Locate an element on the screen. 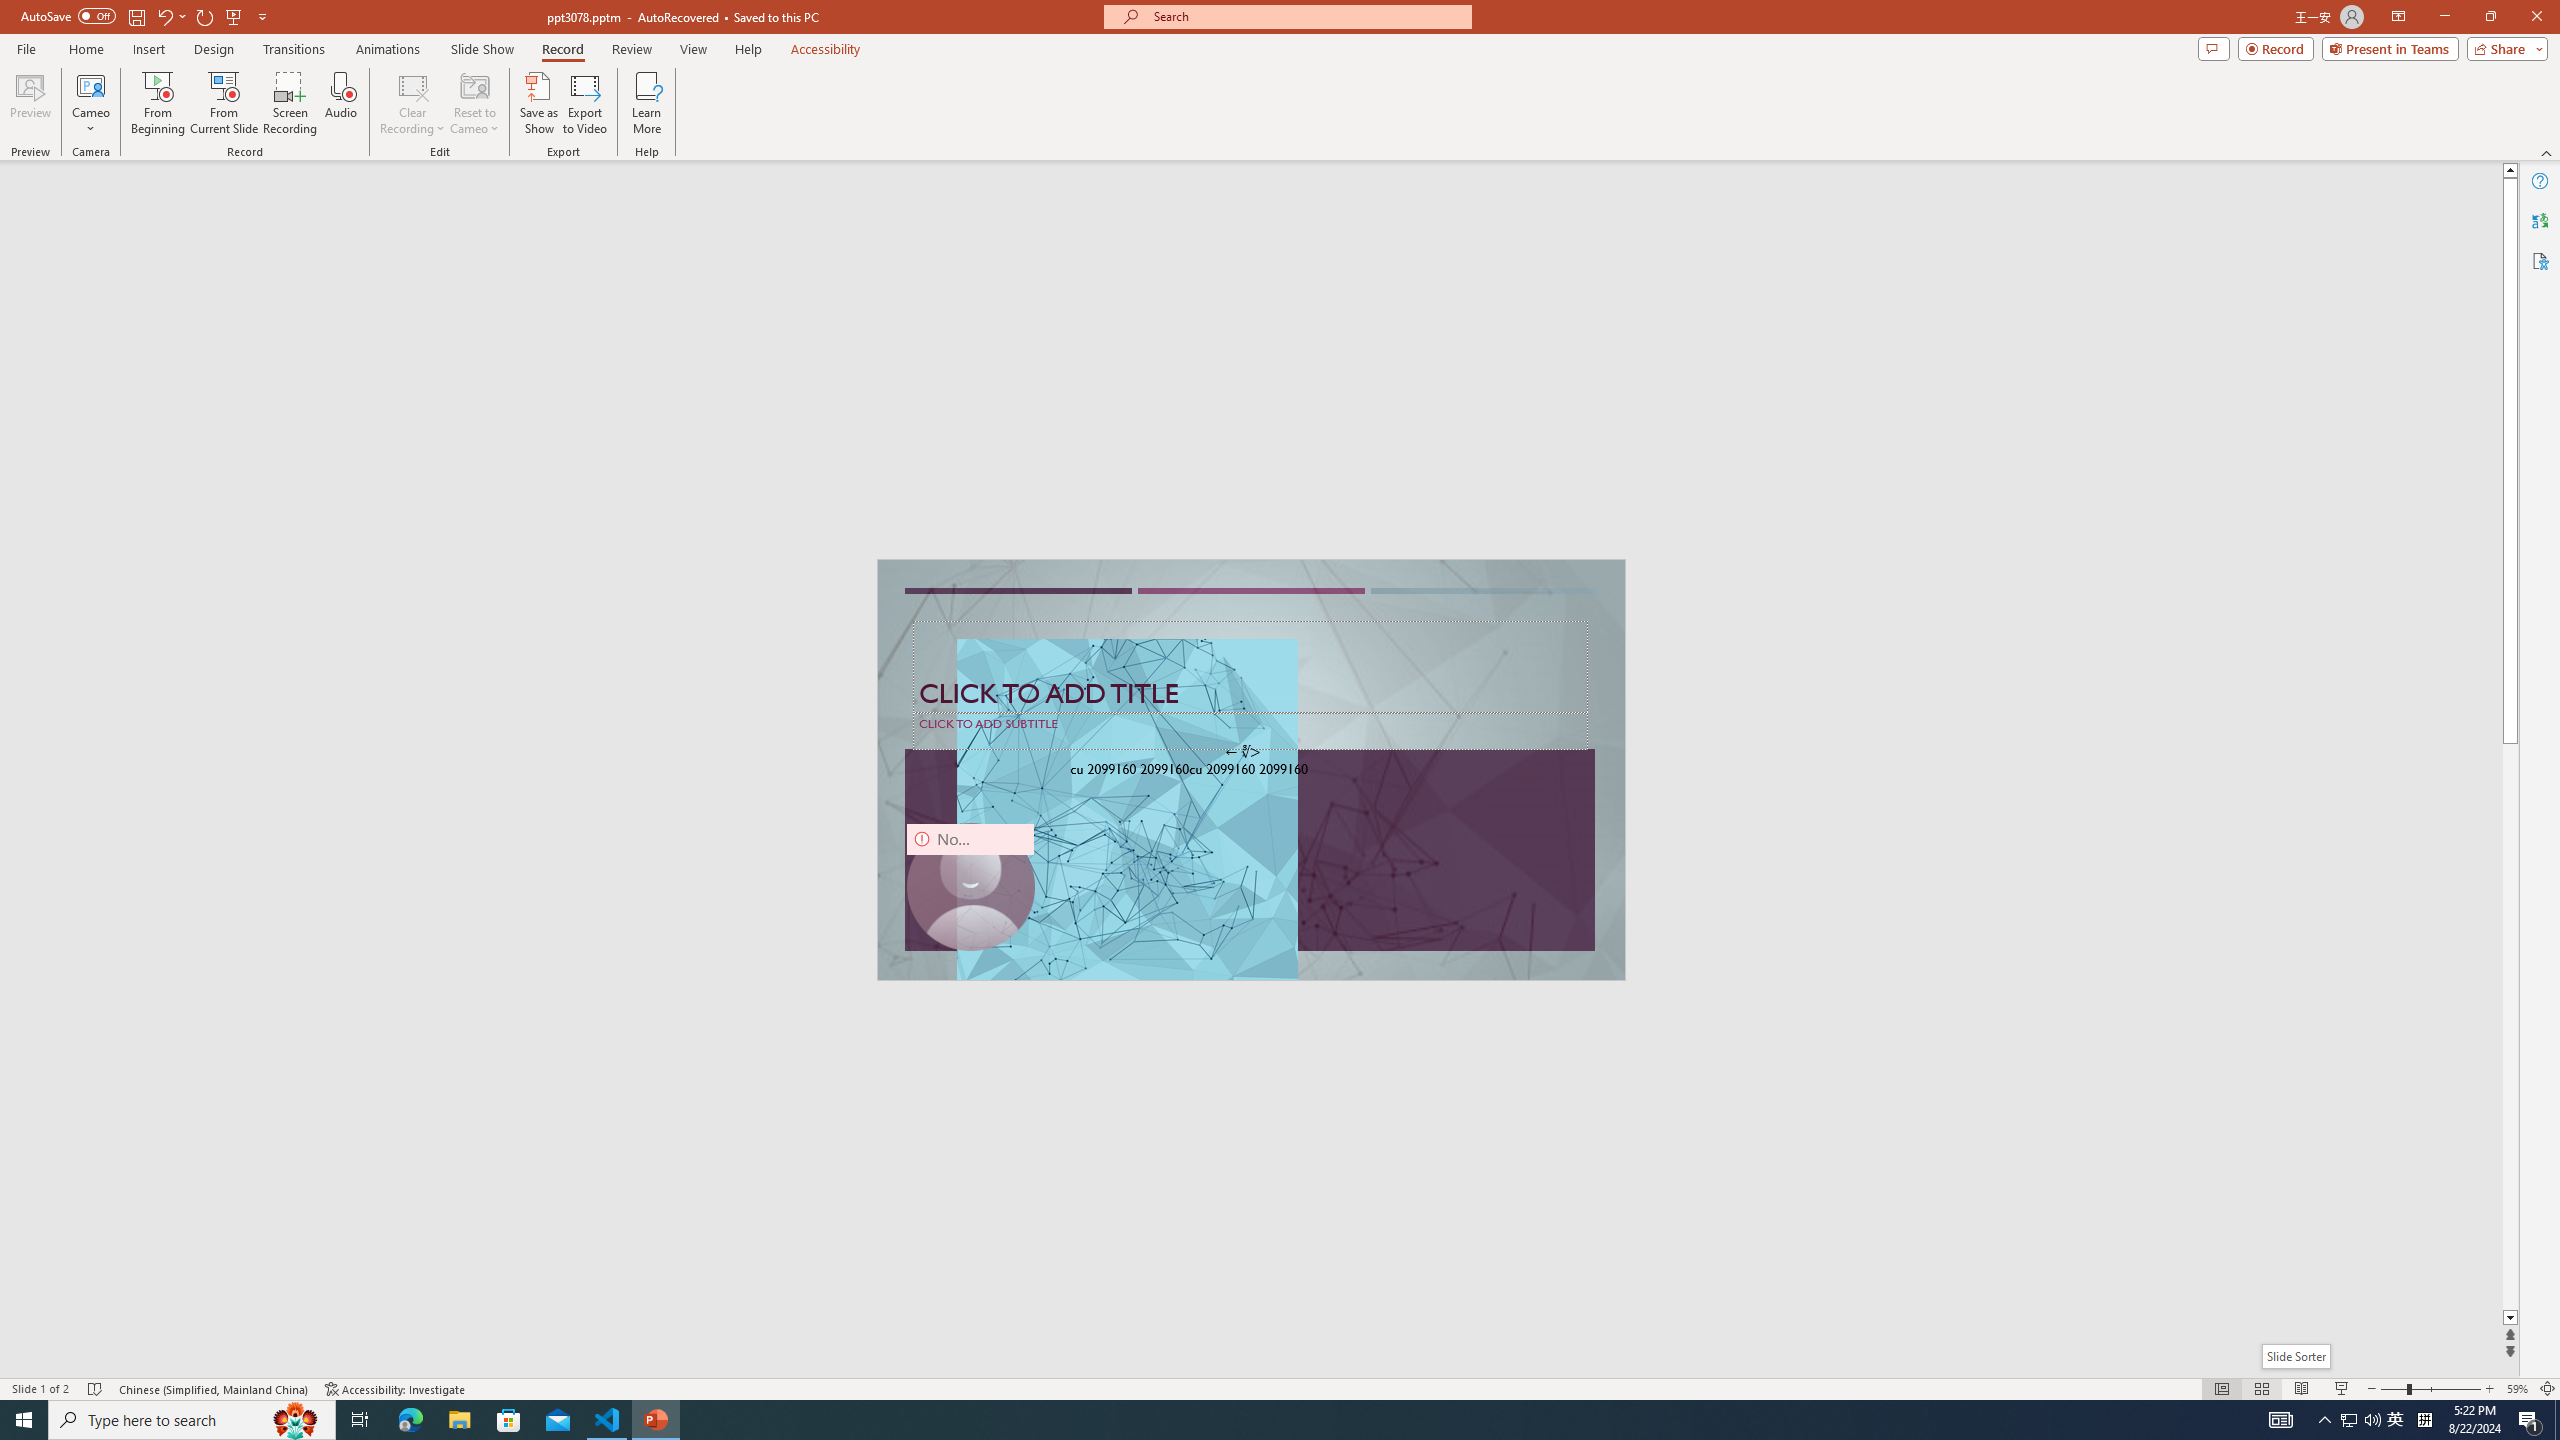  Gmail is located at coordinates (637, 138).